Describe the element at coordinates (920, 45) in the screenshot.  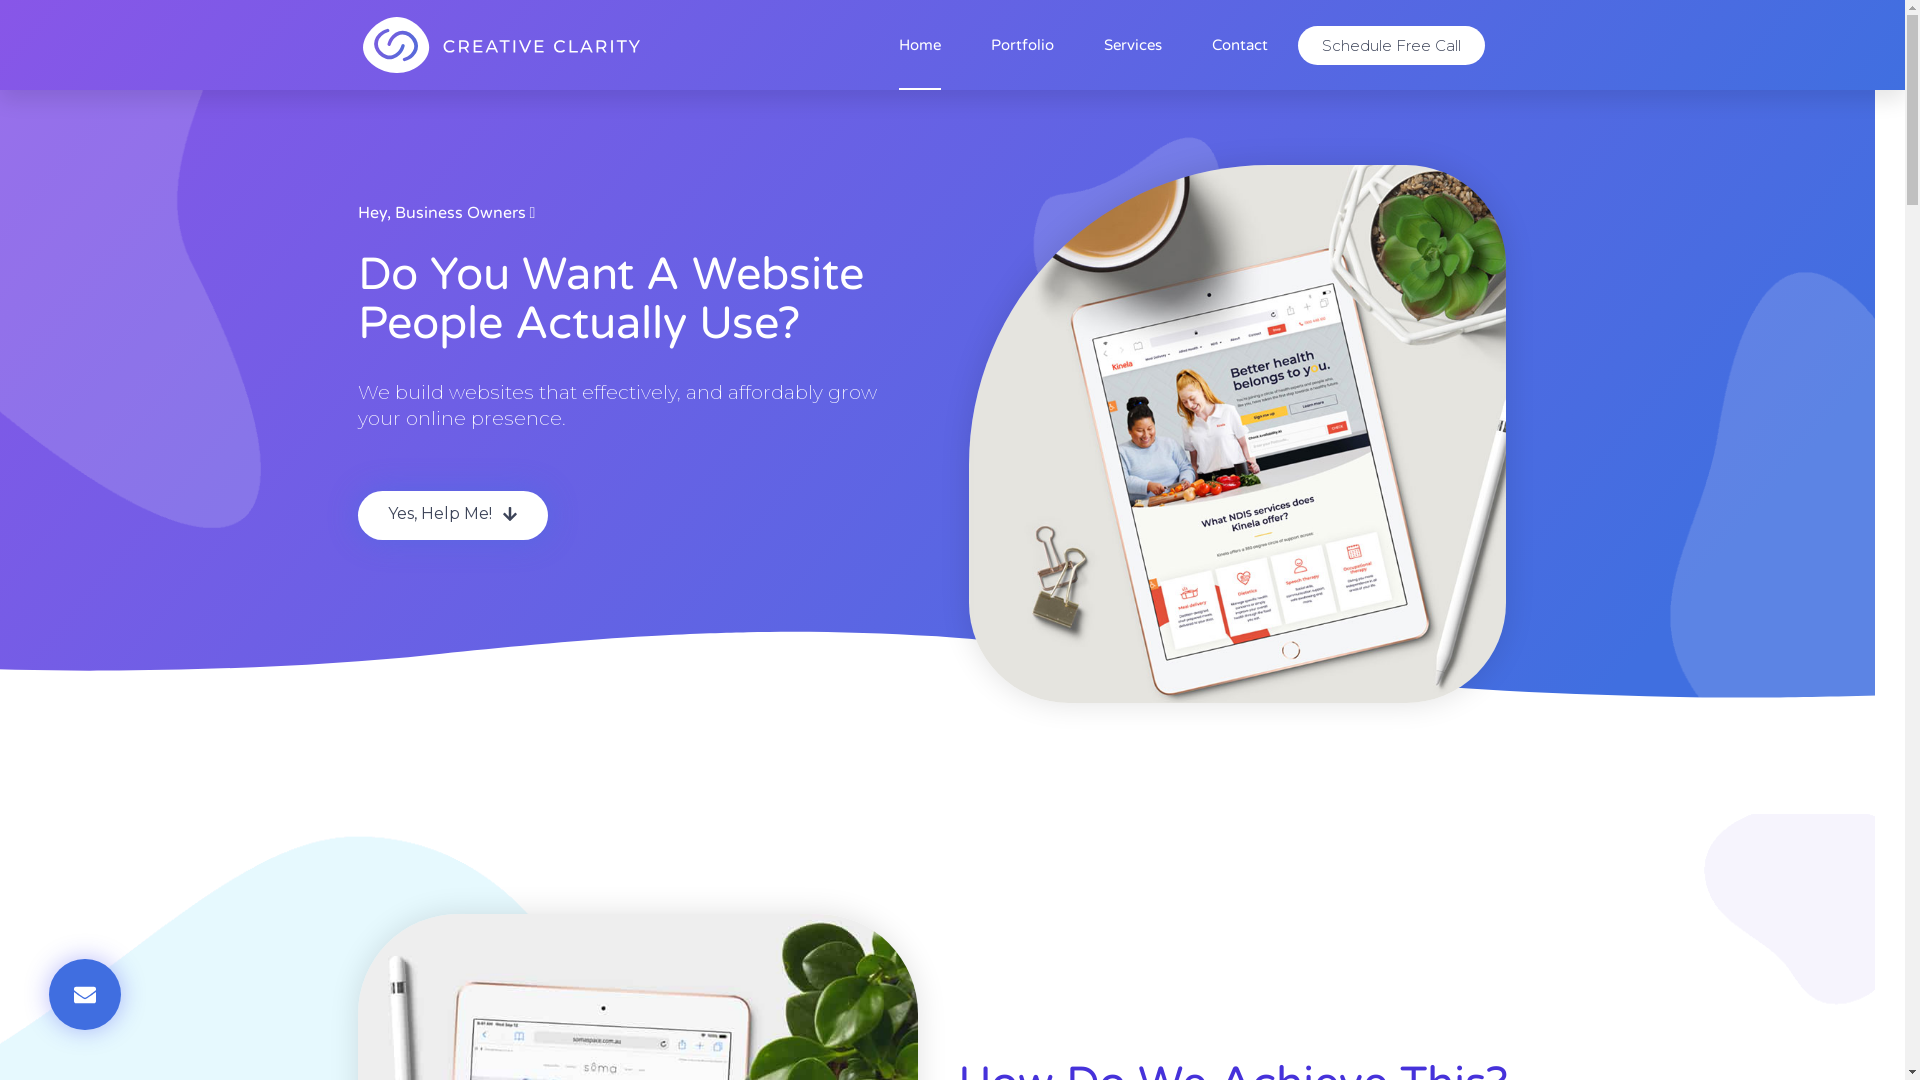
I see `Home` at that location.